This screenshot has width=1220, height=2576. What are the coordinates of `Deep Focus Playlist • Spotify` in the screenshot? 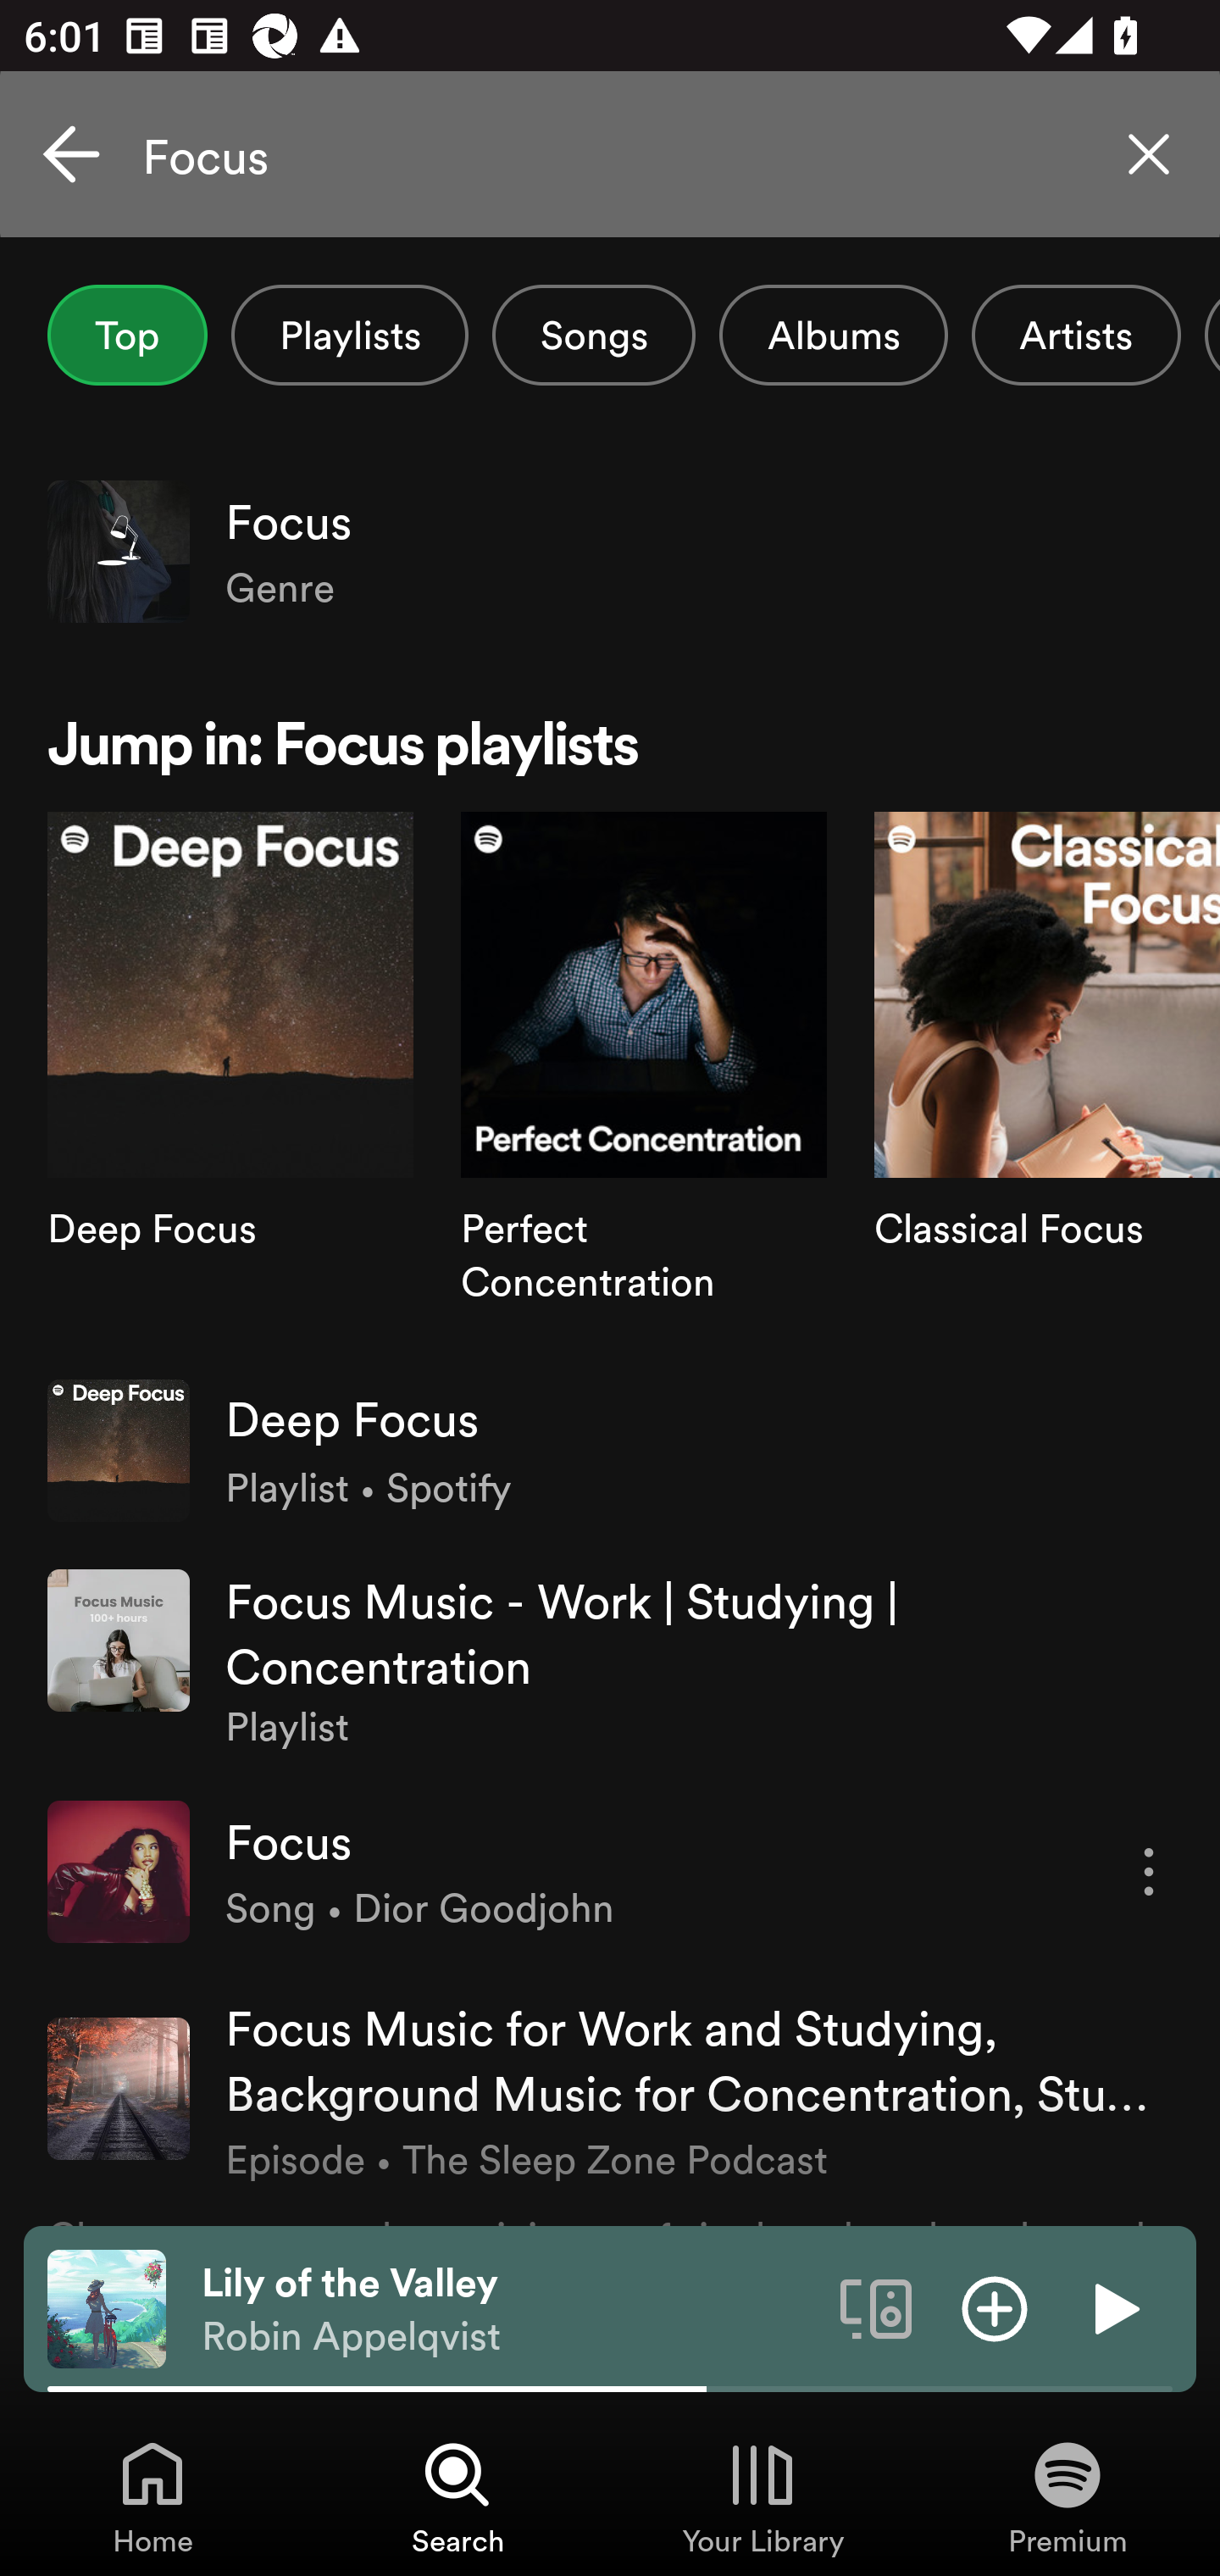 It's located at (610, 1451).